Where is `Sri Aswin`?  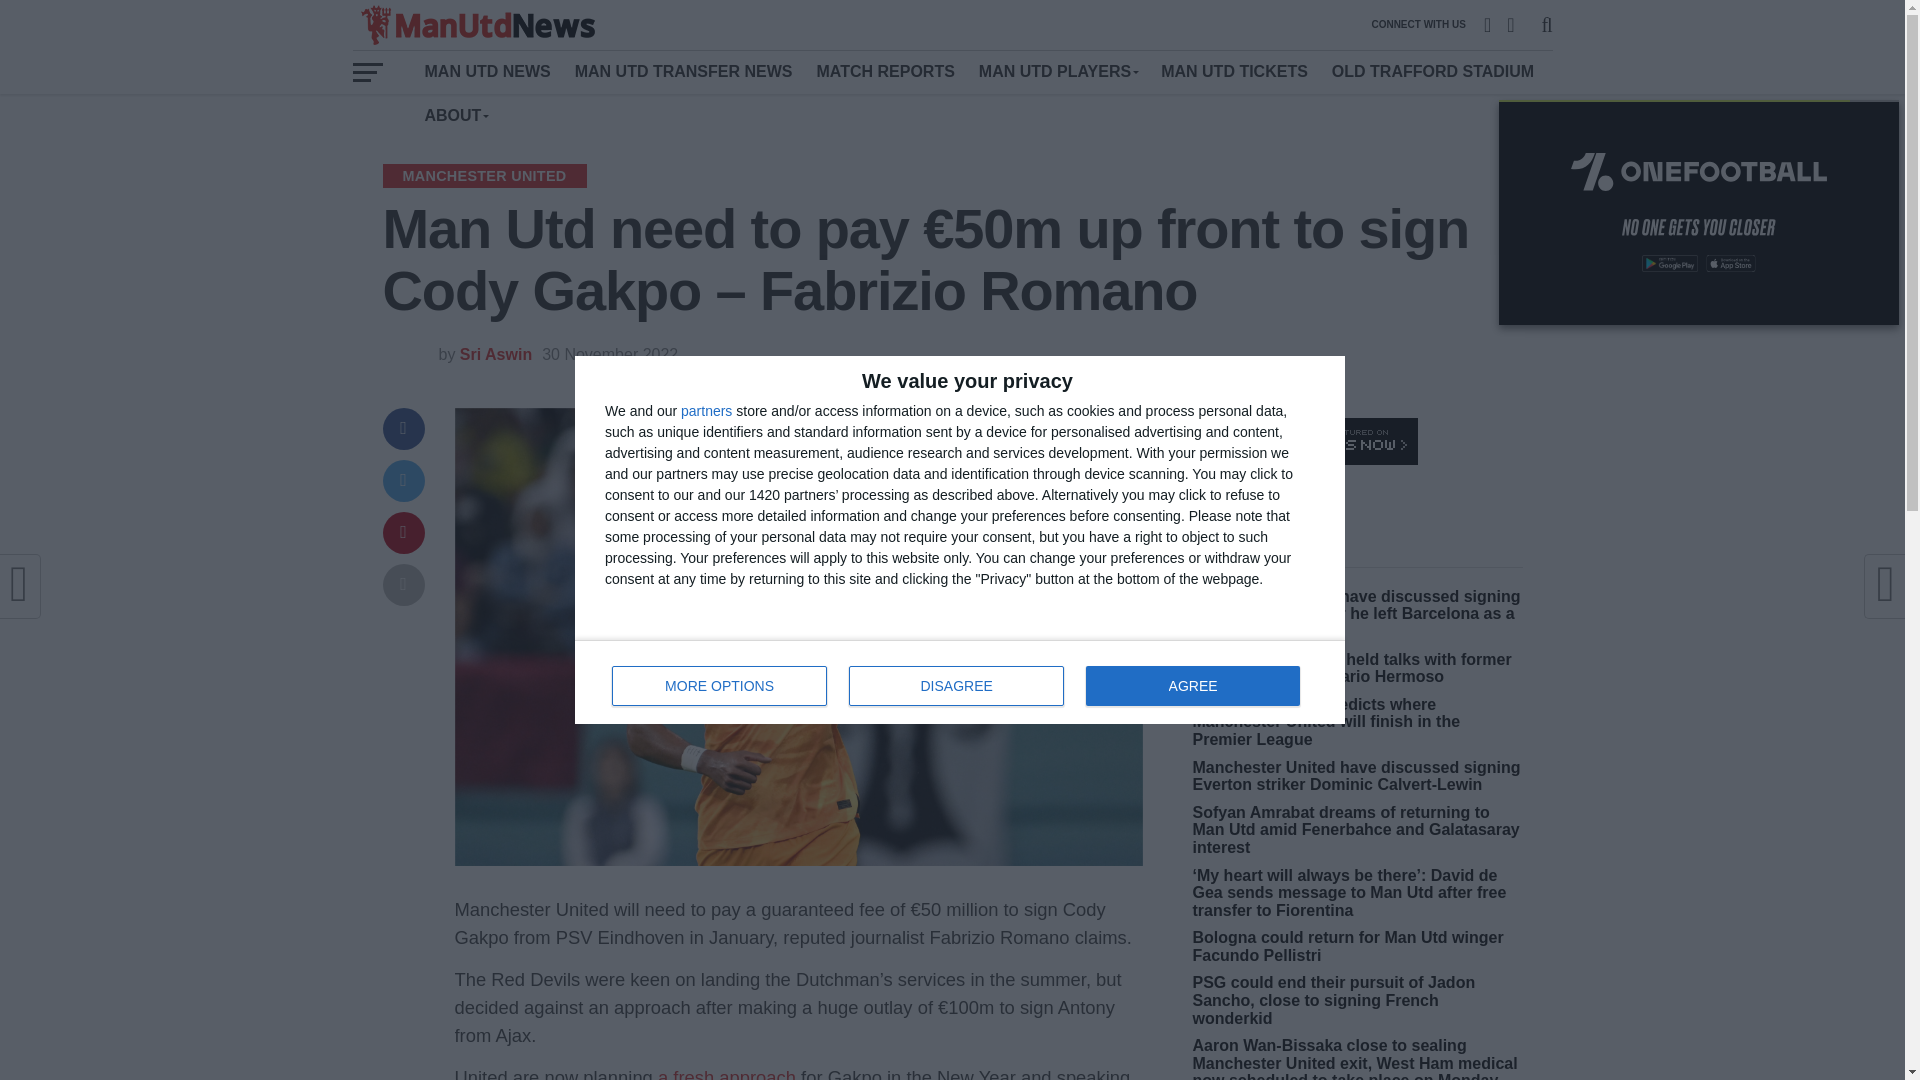
Sri Aswin is located at coordinates (727, 1074).